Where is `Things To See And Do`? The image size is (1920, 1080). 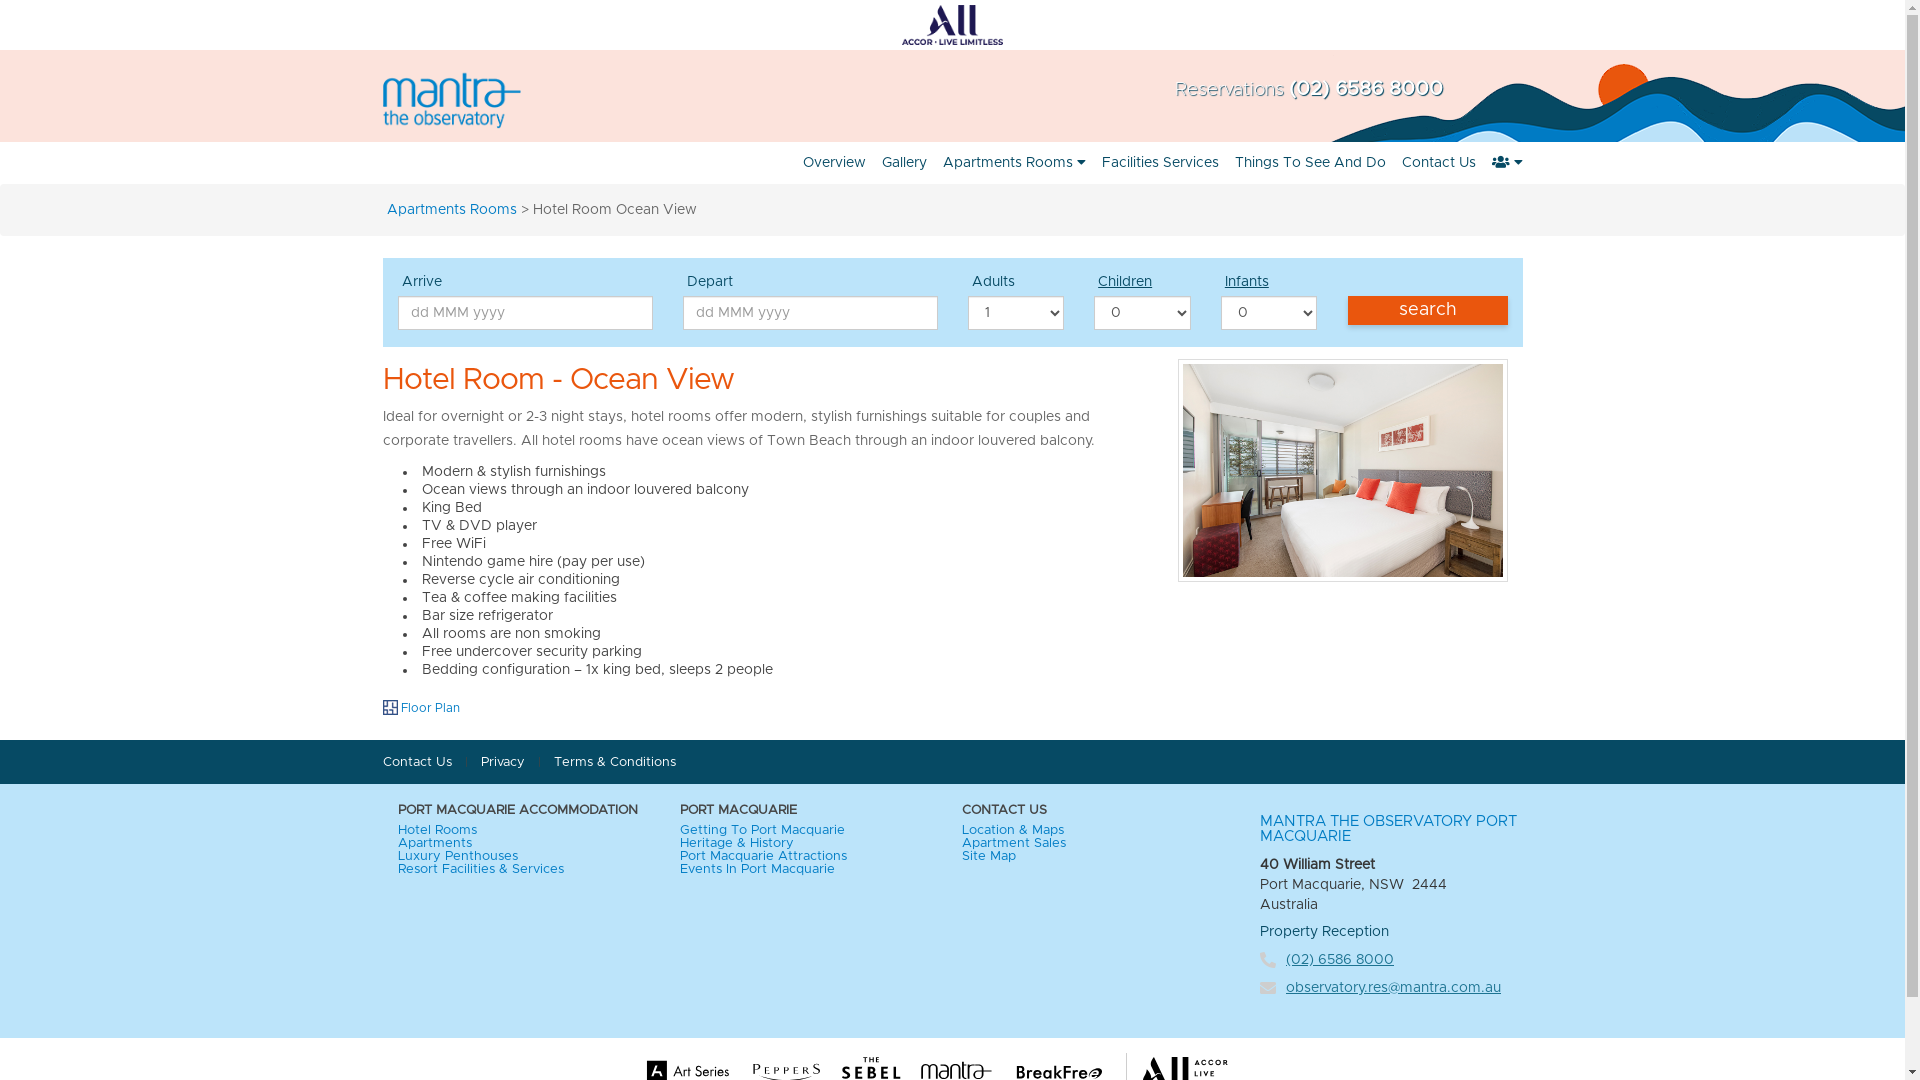 Things To See And Do is located at coordinates (1310, 163).